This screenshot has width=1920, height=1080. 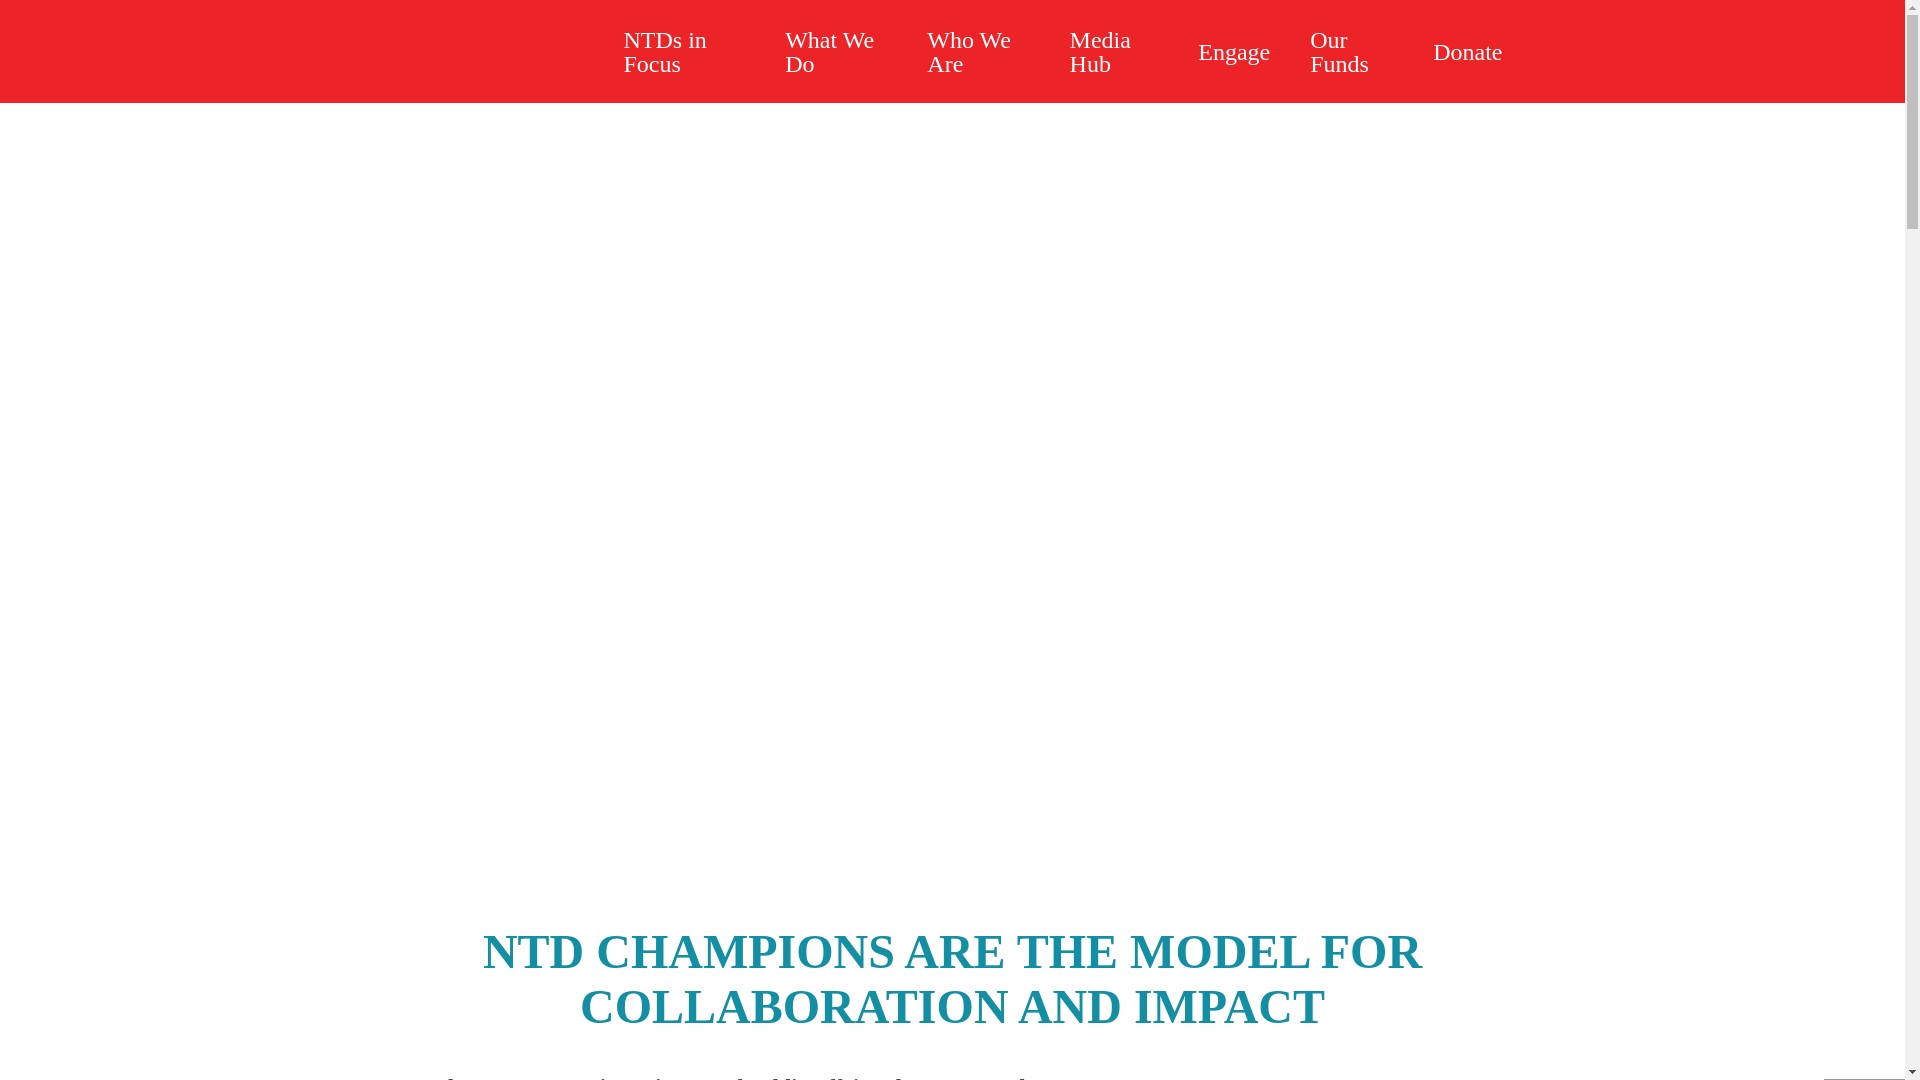 What do you see at coordinates (685, 51) in the screenshot?
I see `NTDs in Focus` at bounding box center [685, 51].